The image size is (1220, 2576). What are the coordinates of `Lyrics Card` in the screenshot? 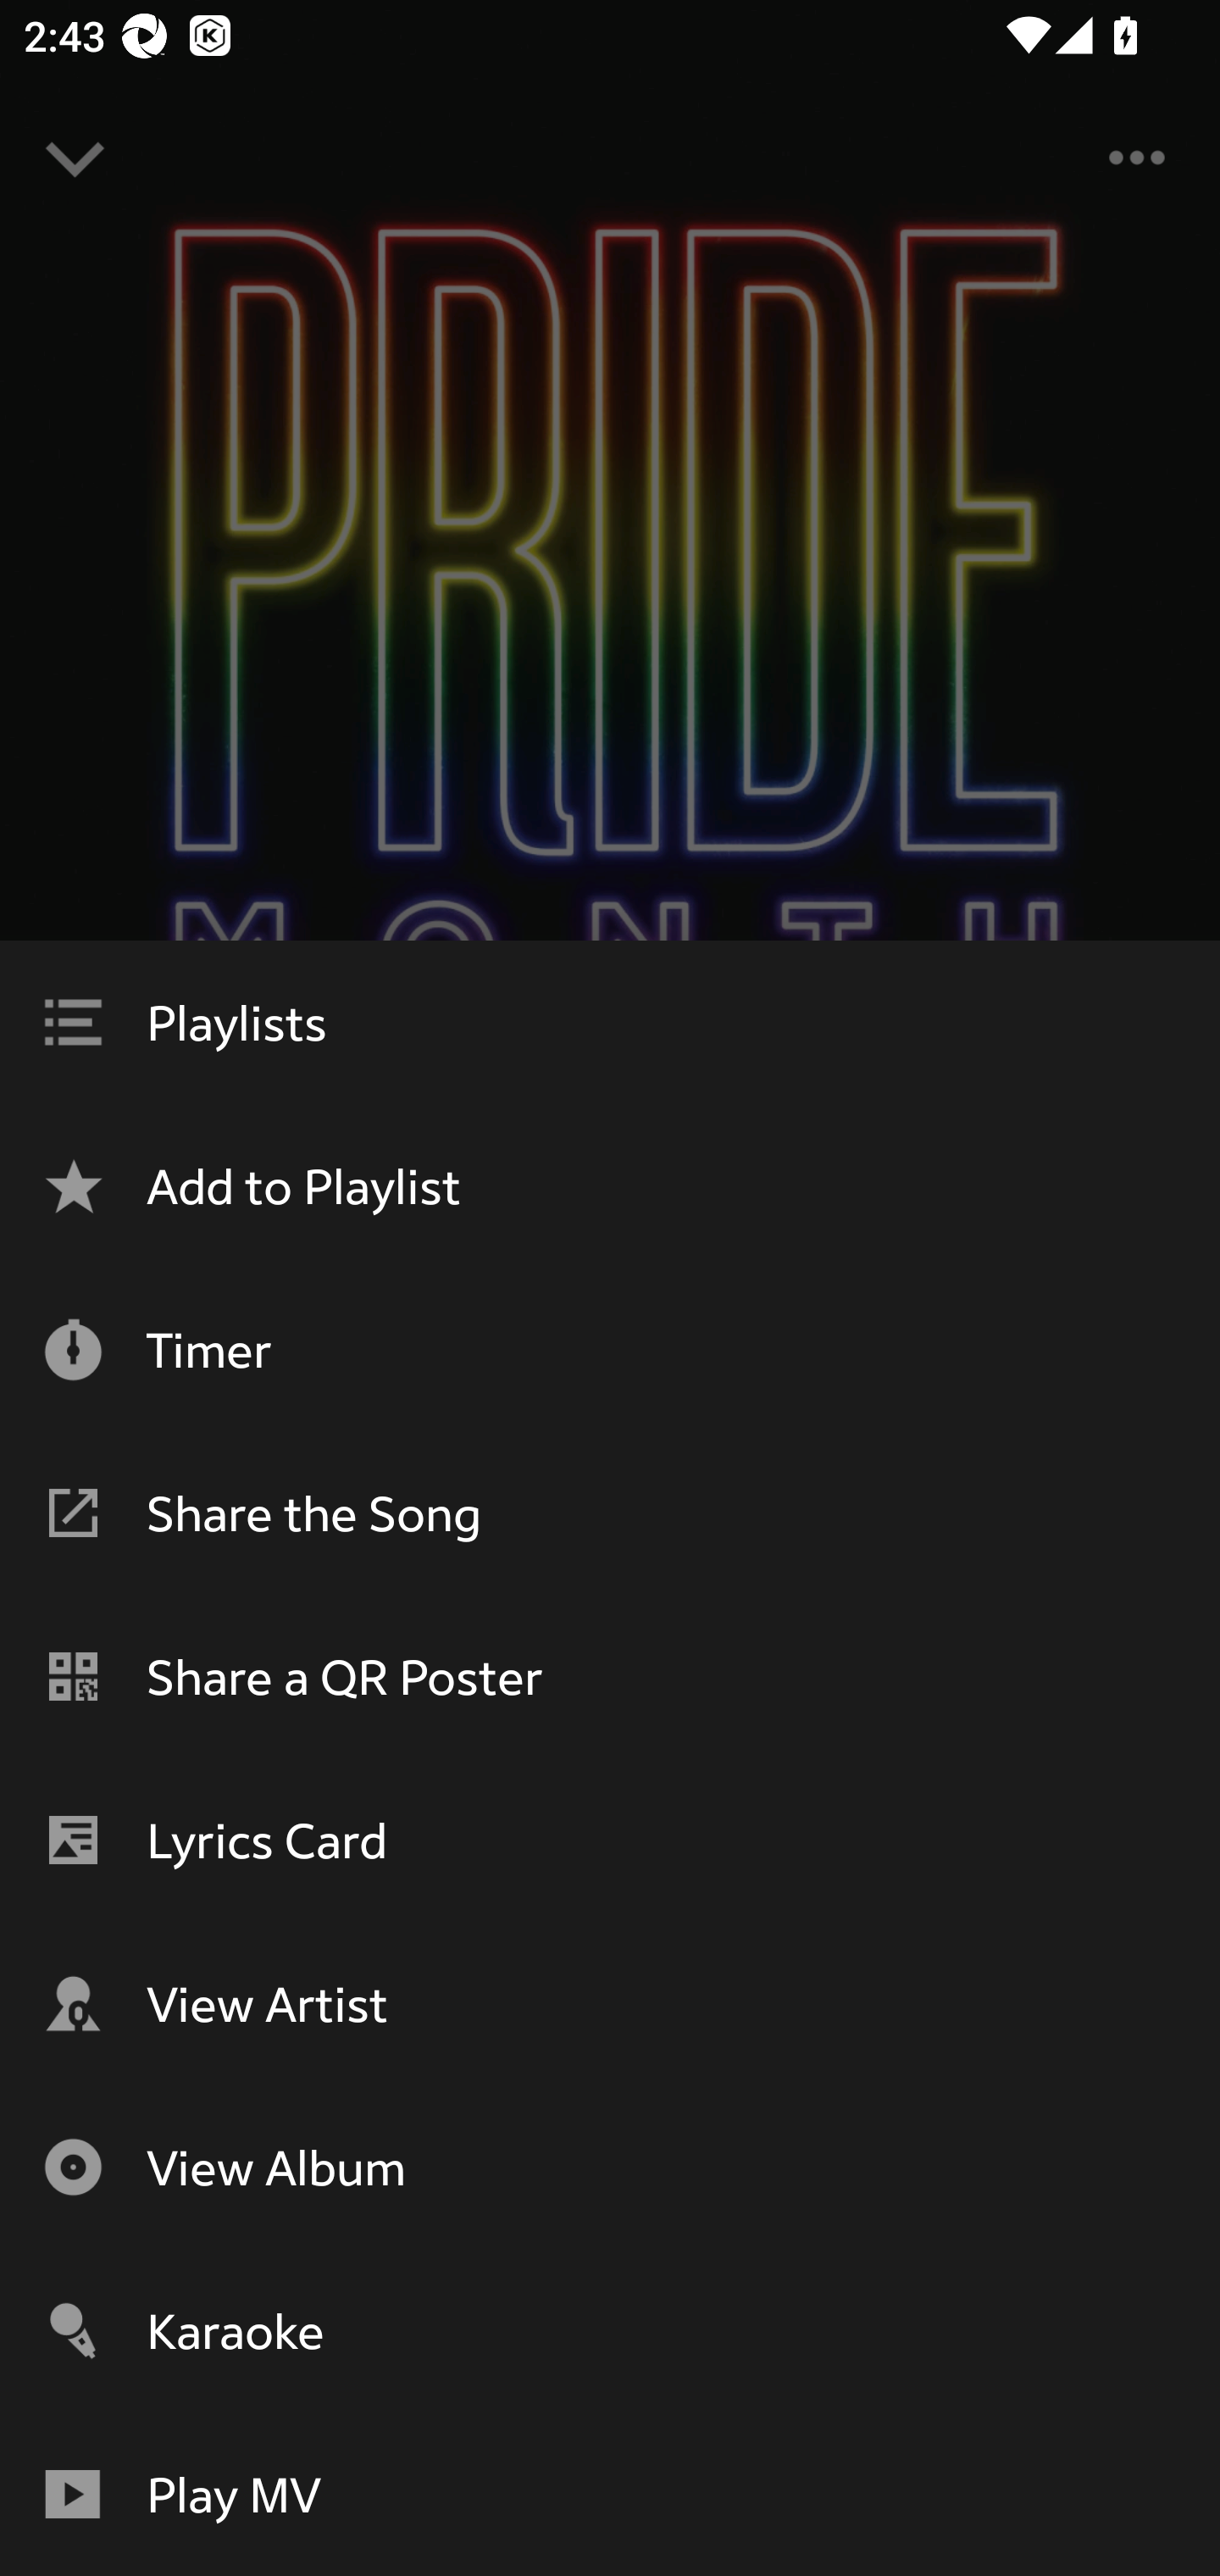 It's located at (610, 1840).